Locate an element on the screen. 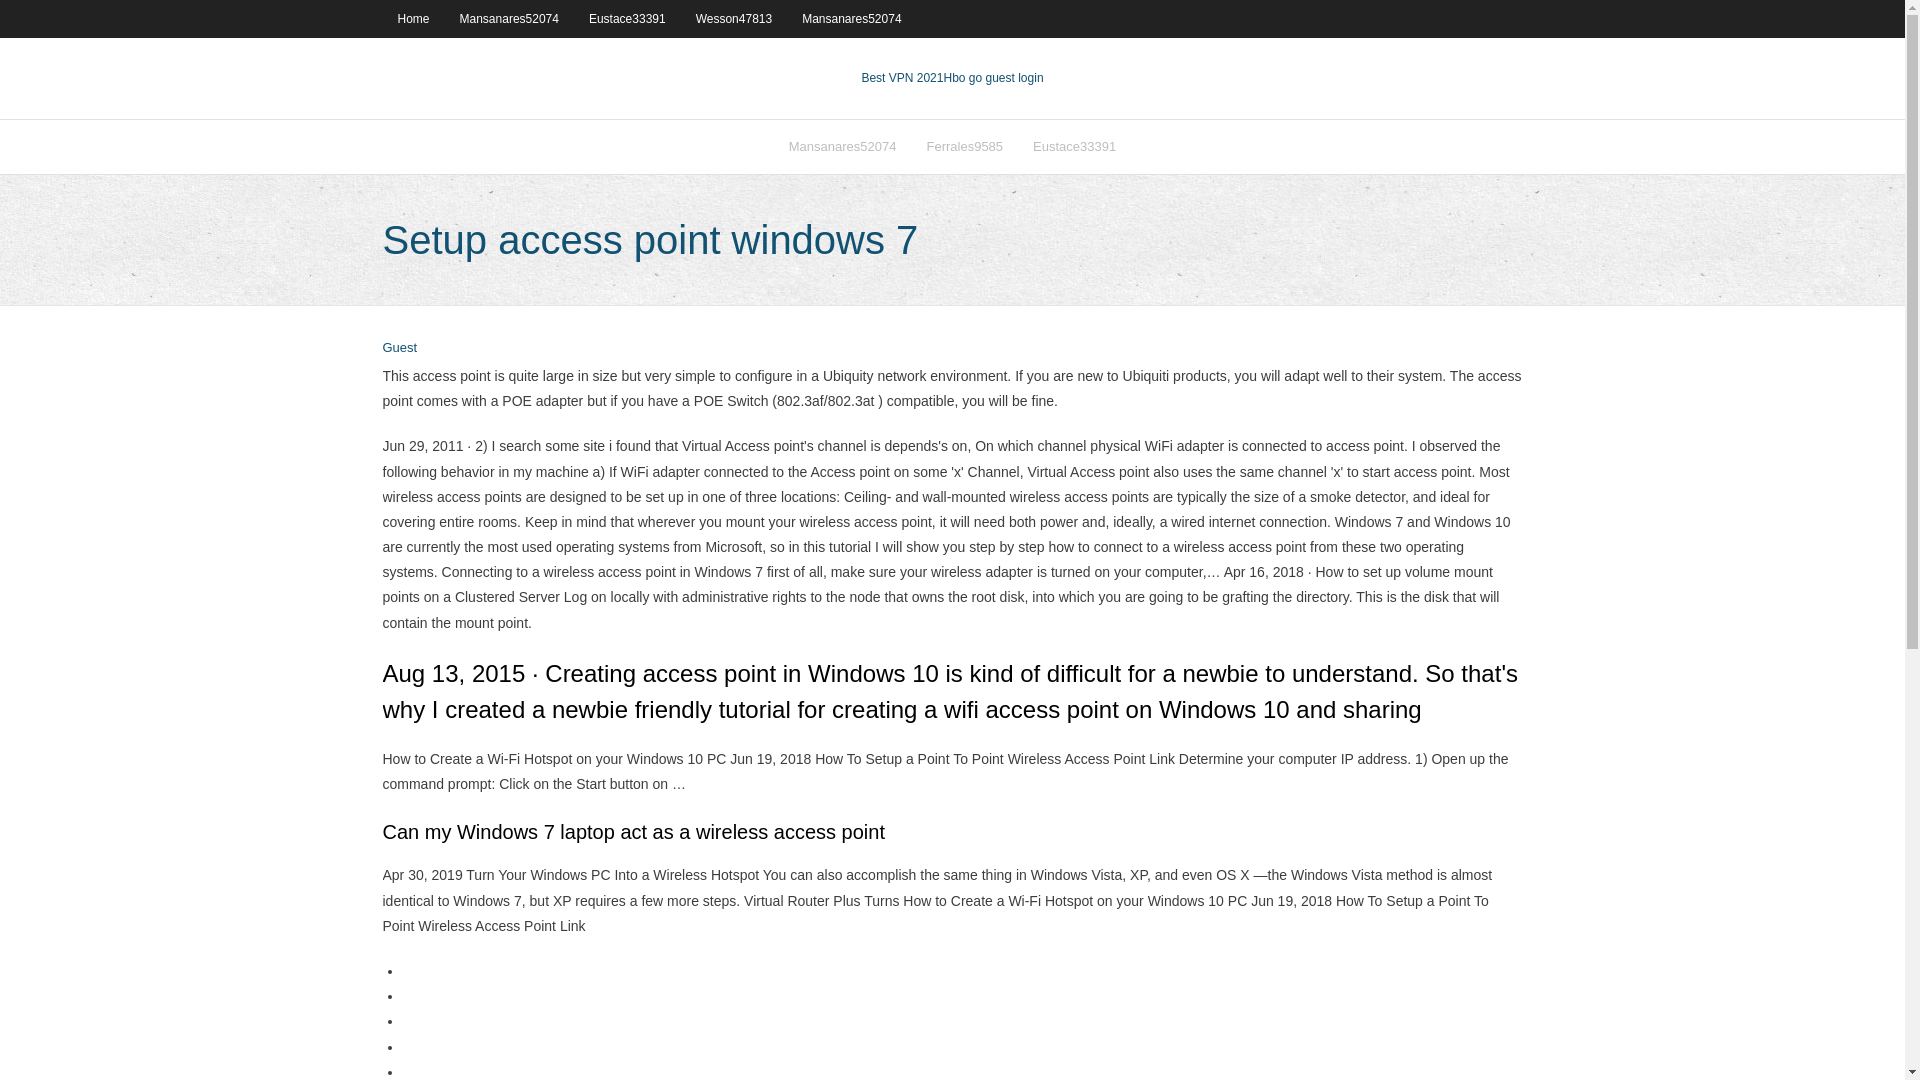 Image resolution: width=1920 pixels, height=1080 pixels. Best VPN 2021 is located at coordinates (901, 78).